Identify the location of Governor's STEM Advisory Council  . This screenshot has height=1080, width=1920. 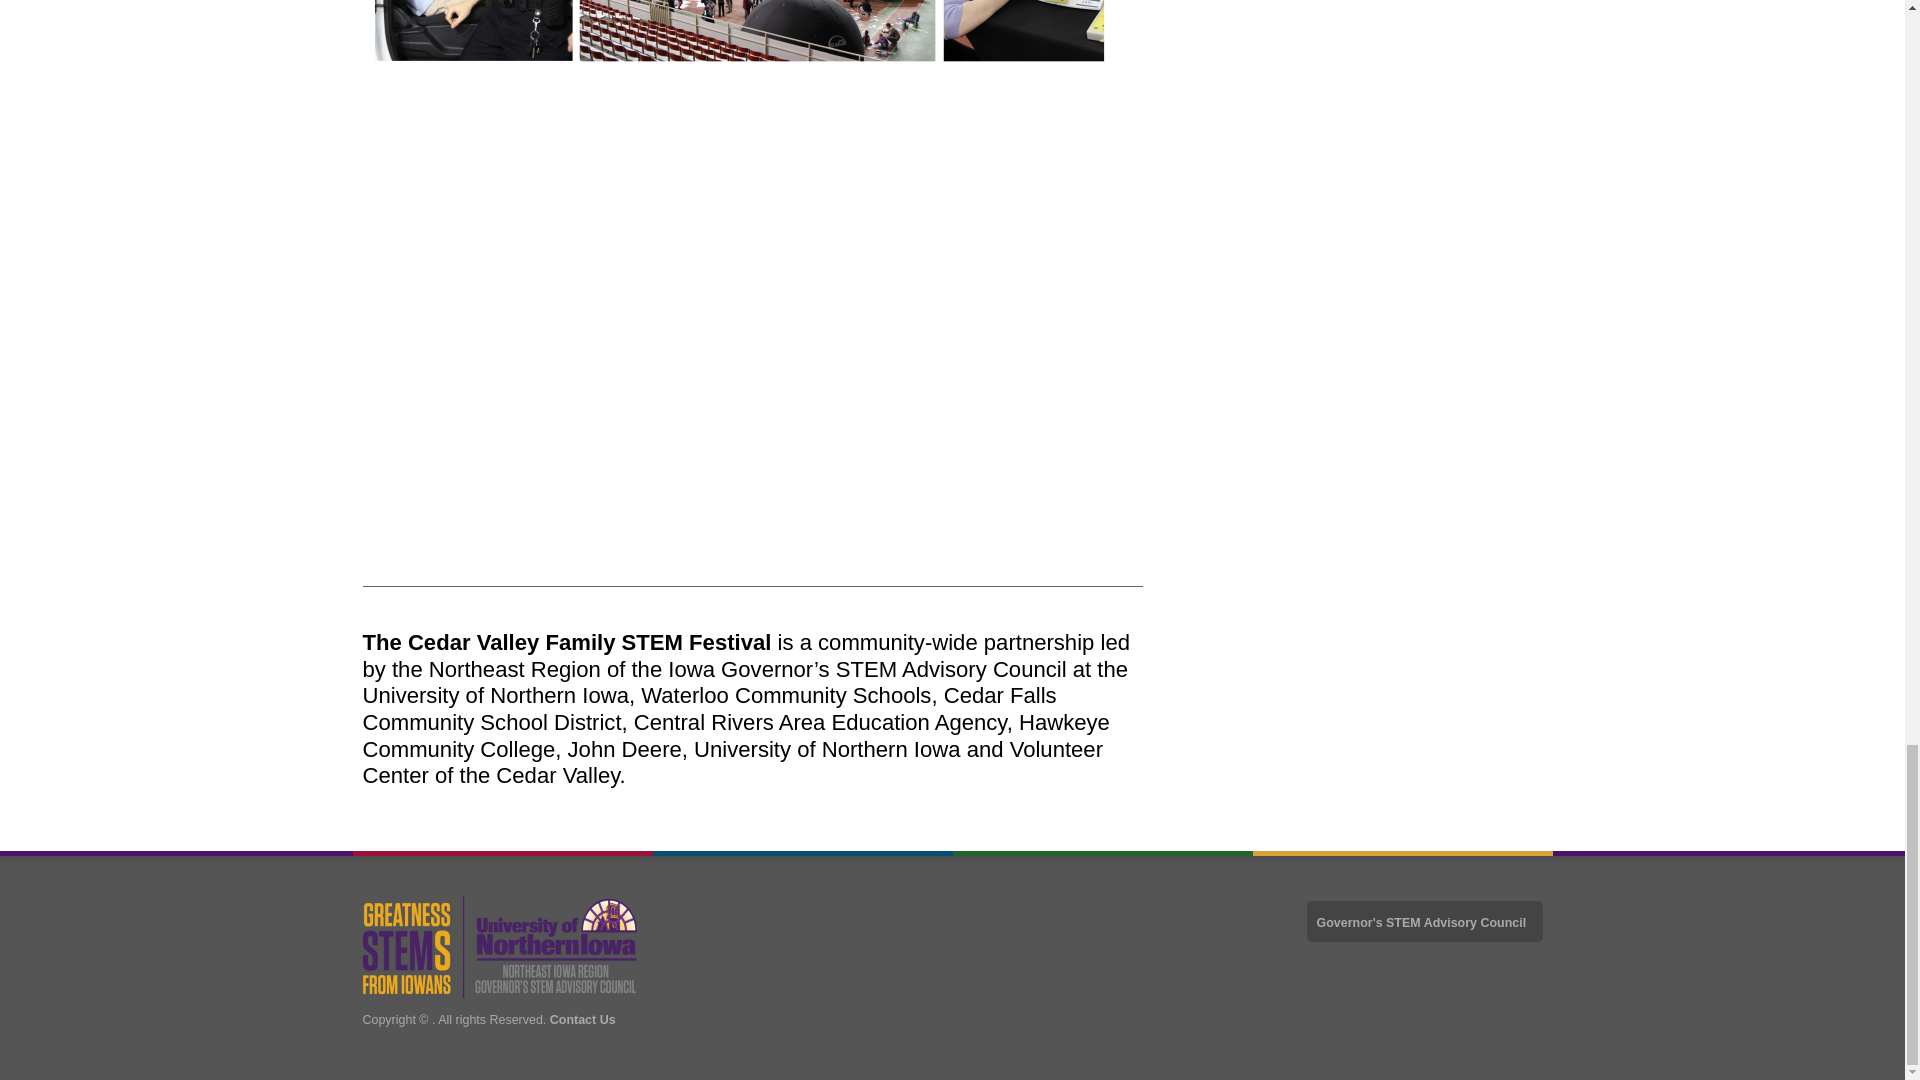
(1424, 920).